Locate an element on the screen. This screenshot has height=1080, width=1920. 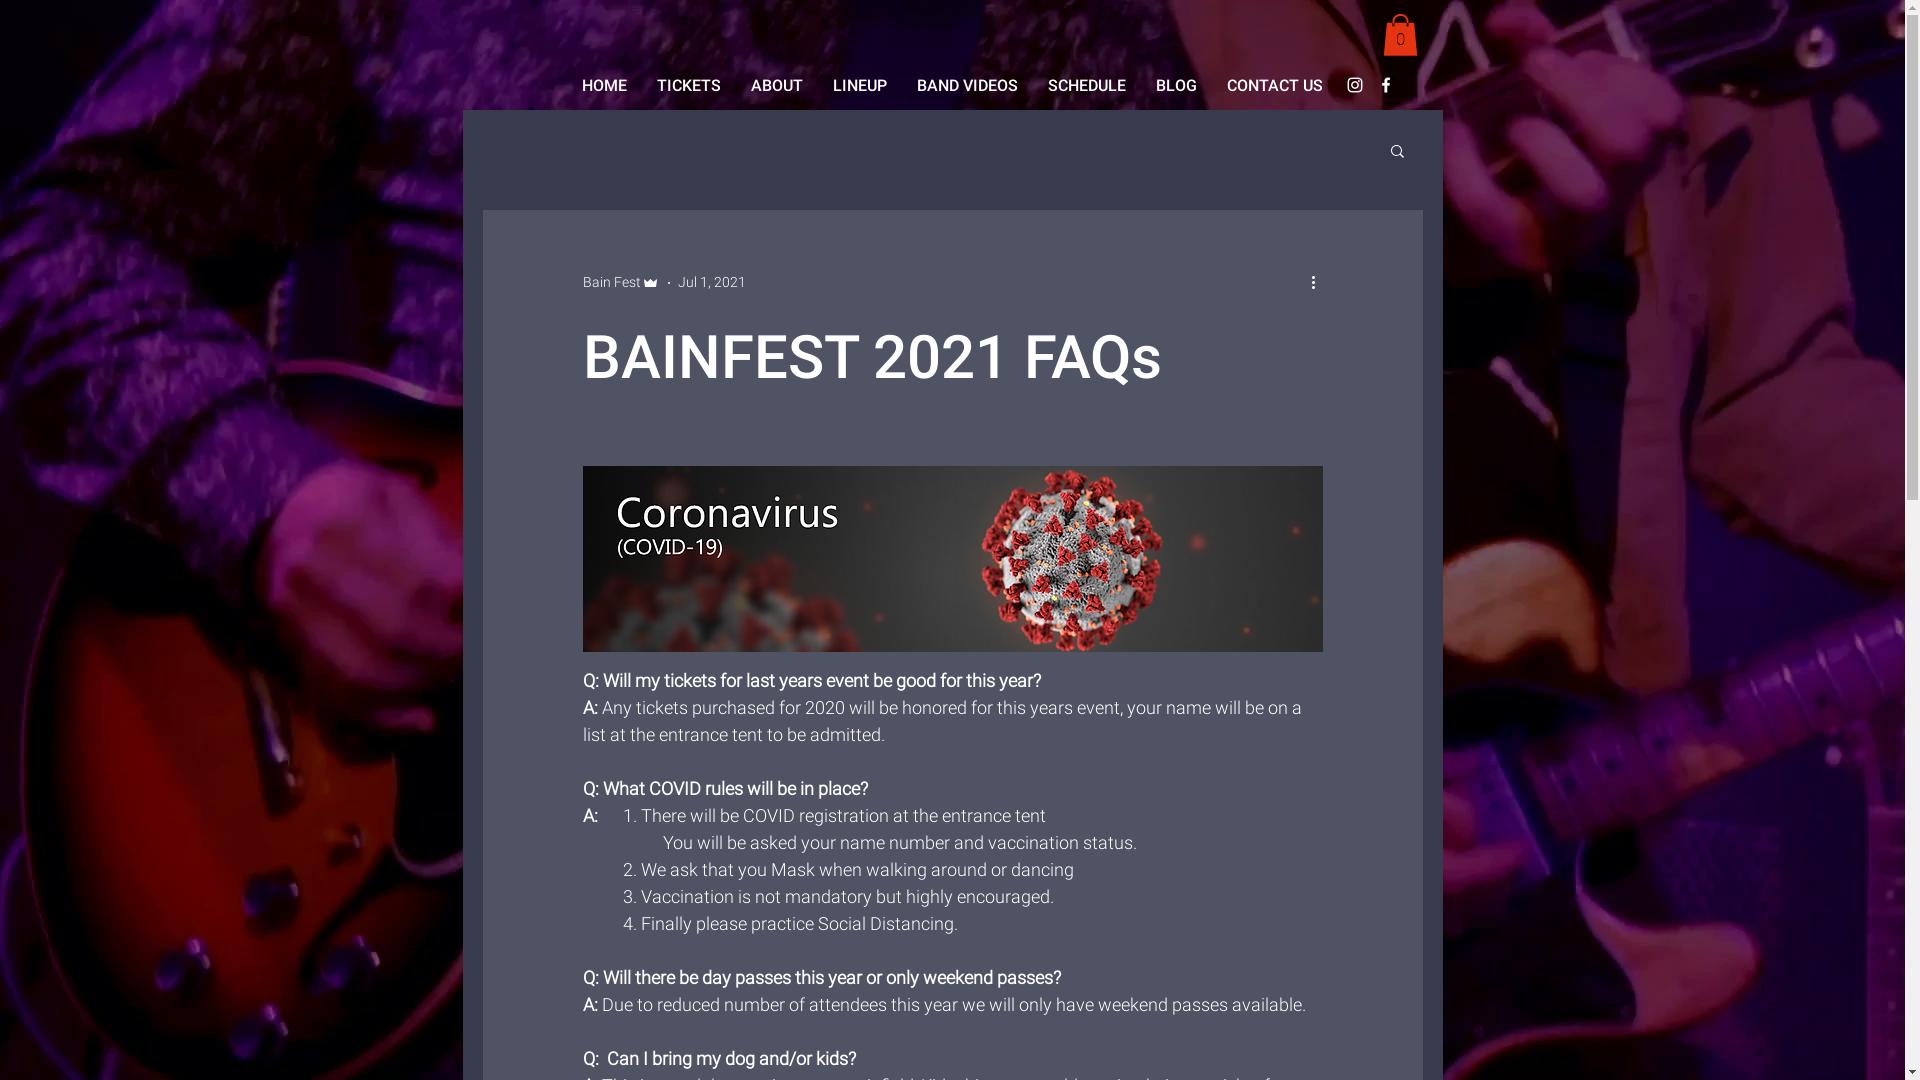
CONTACT US is located at coordinates (1275, 86).